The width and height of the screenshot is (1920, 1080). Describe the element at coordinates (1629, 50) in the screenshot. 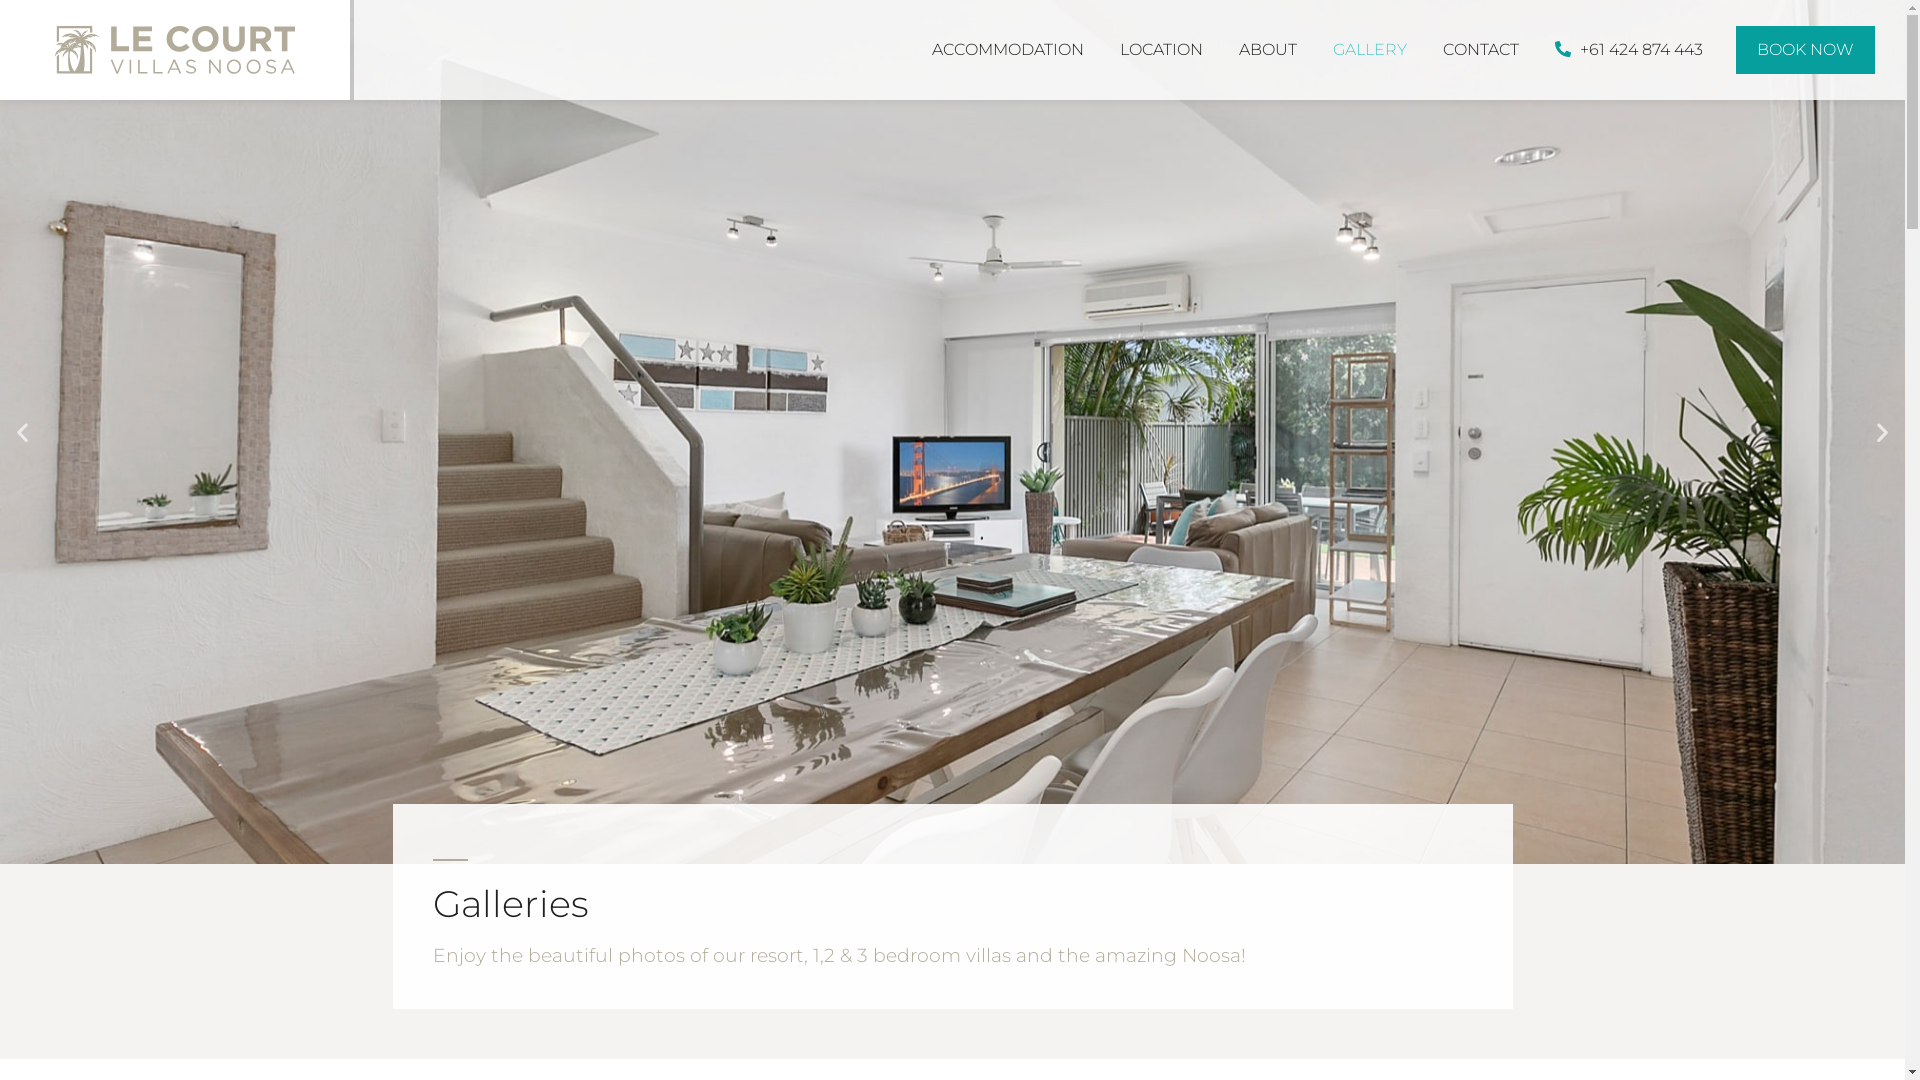

I see `+61 424 874 443` at that location.